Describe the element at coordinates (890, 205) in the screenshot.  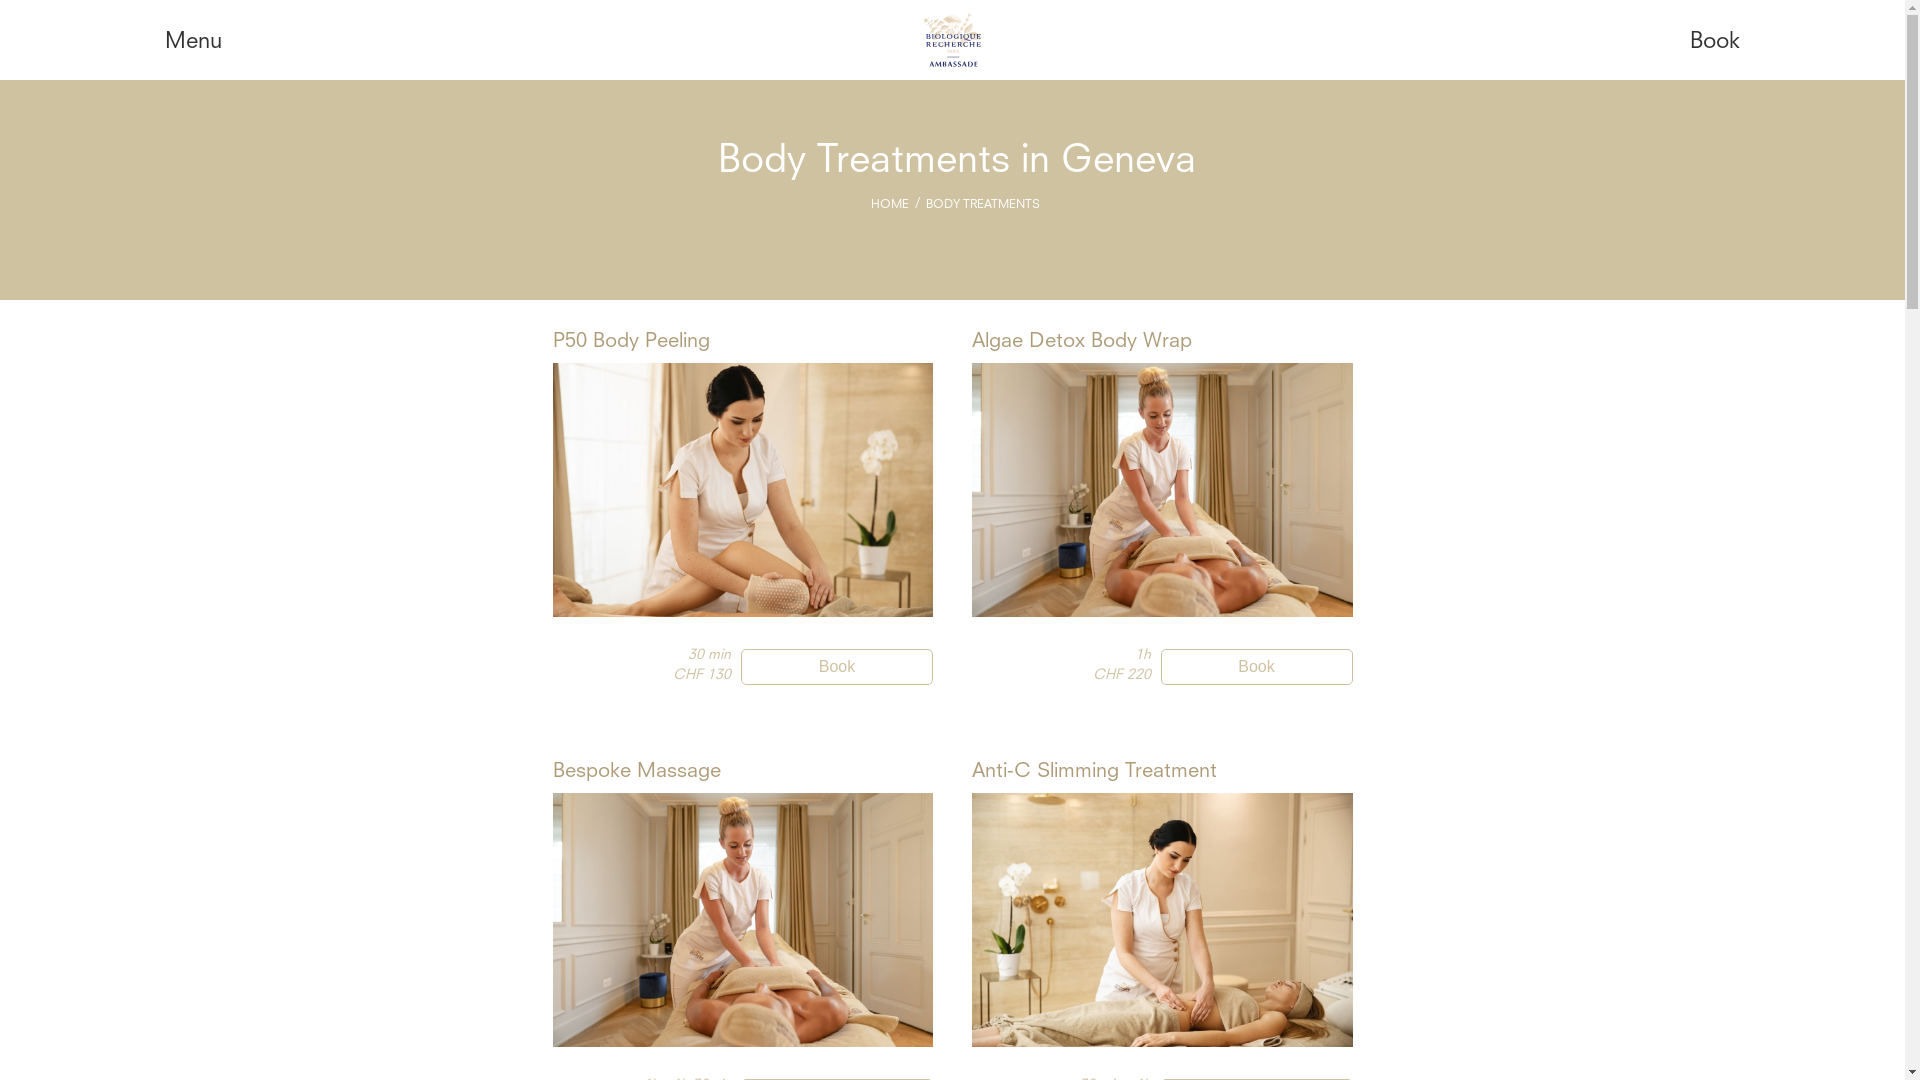
I see `HOME` at that location.